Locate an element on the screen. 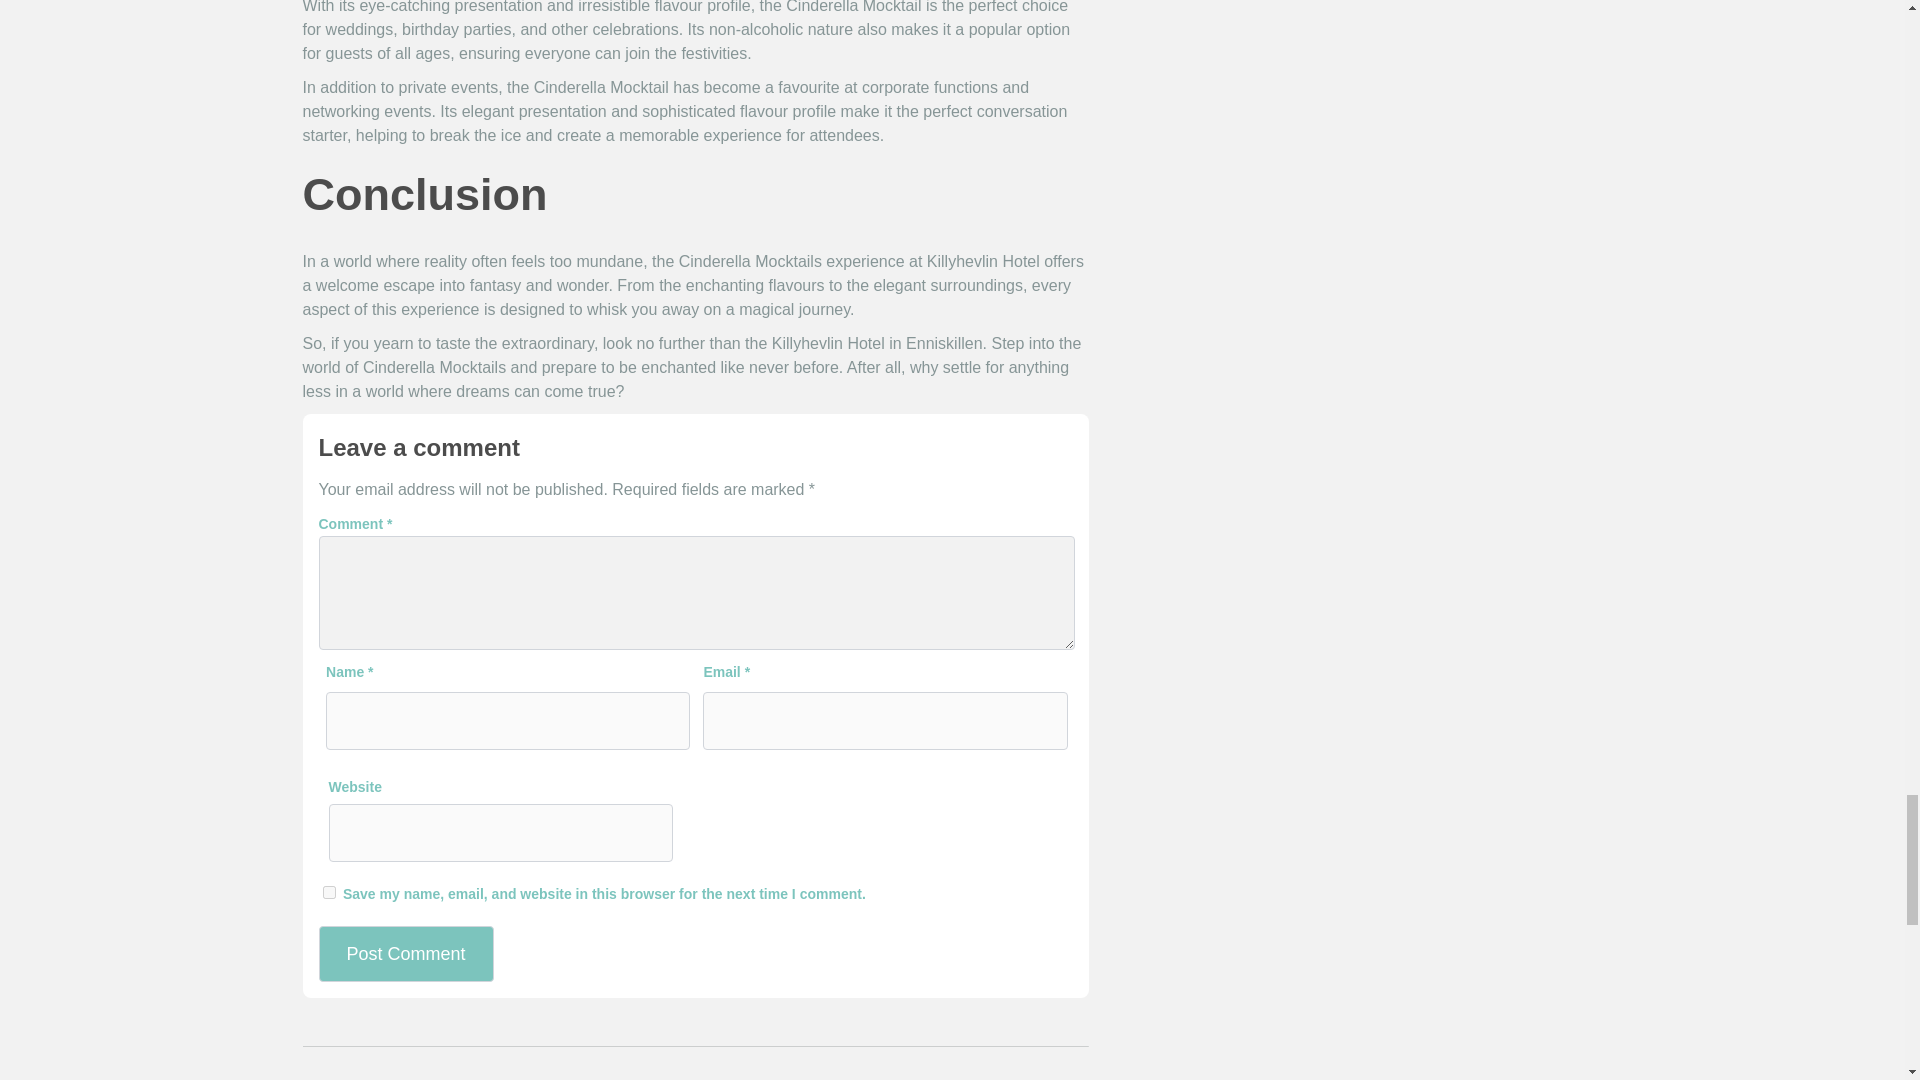  Post Comment is located at coordinates (406, 953).